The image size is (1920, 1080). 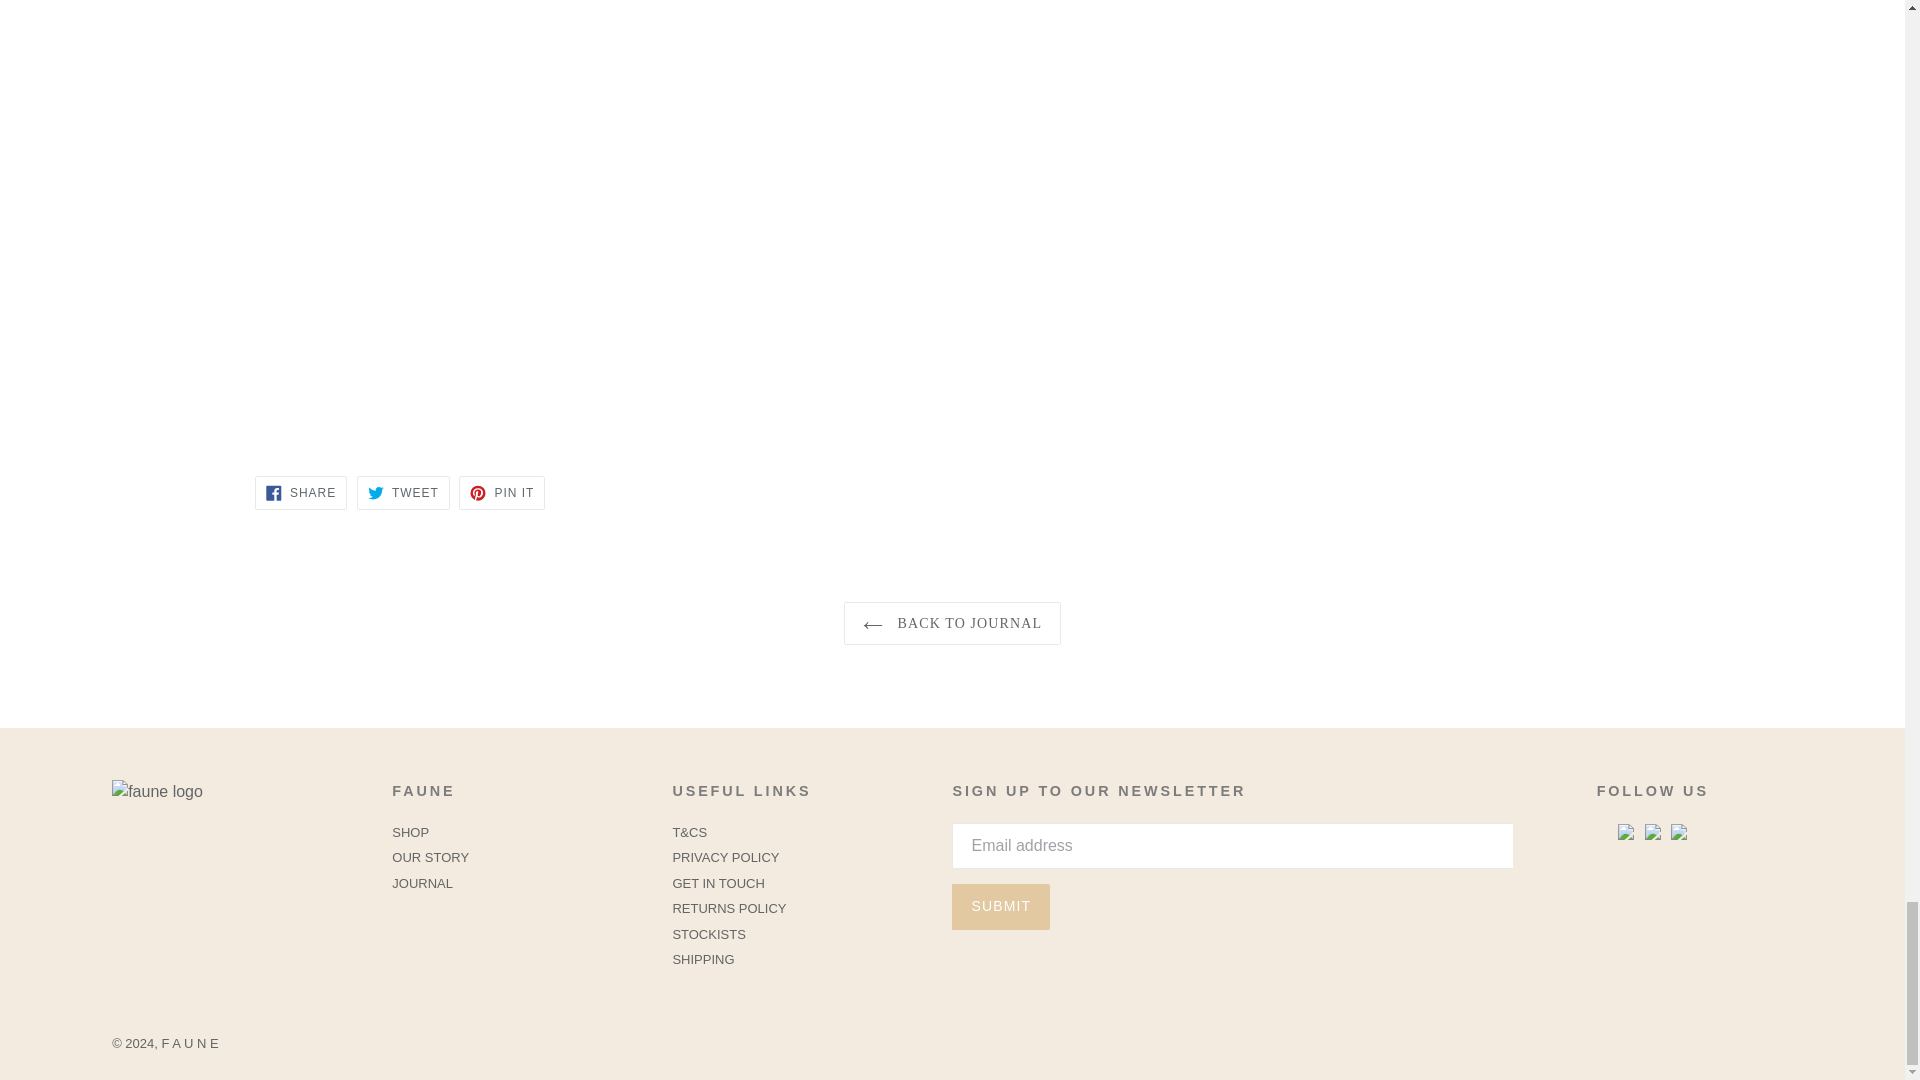 I want to click on F A U N E  on Pinterest, so click(x=1678, y=834).